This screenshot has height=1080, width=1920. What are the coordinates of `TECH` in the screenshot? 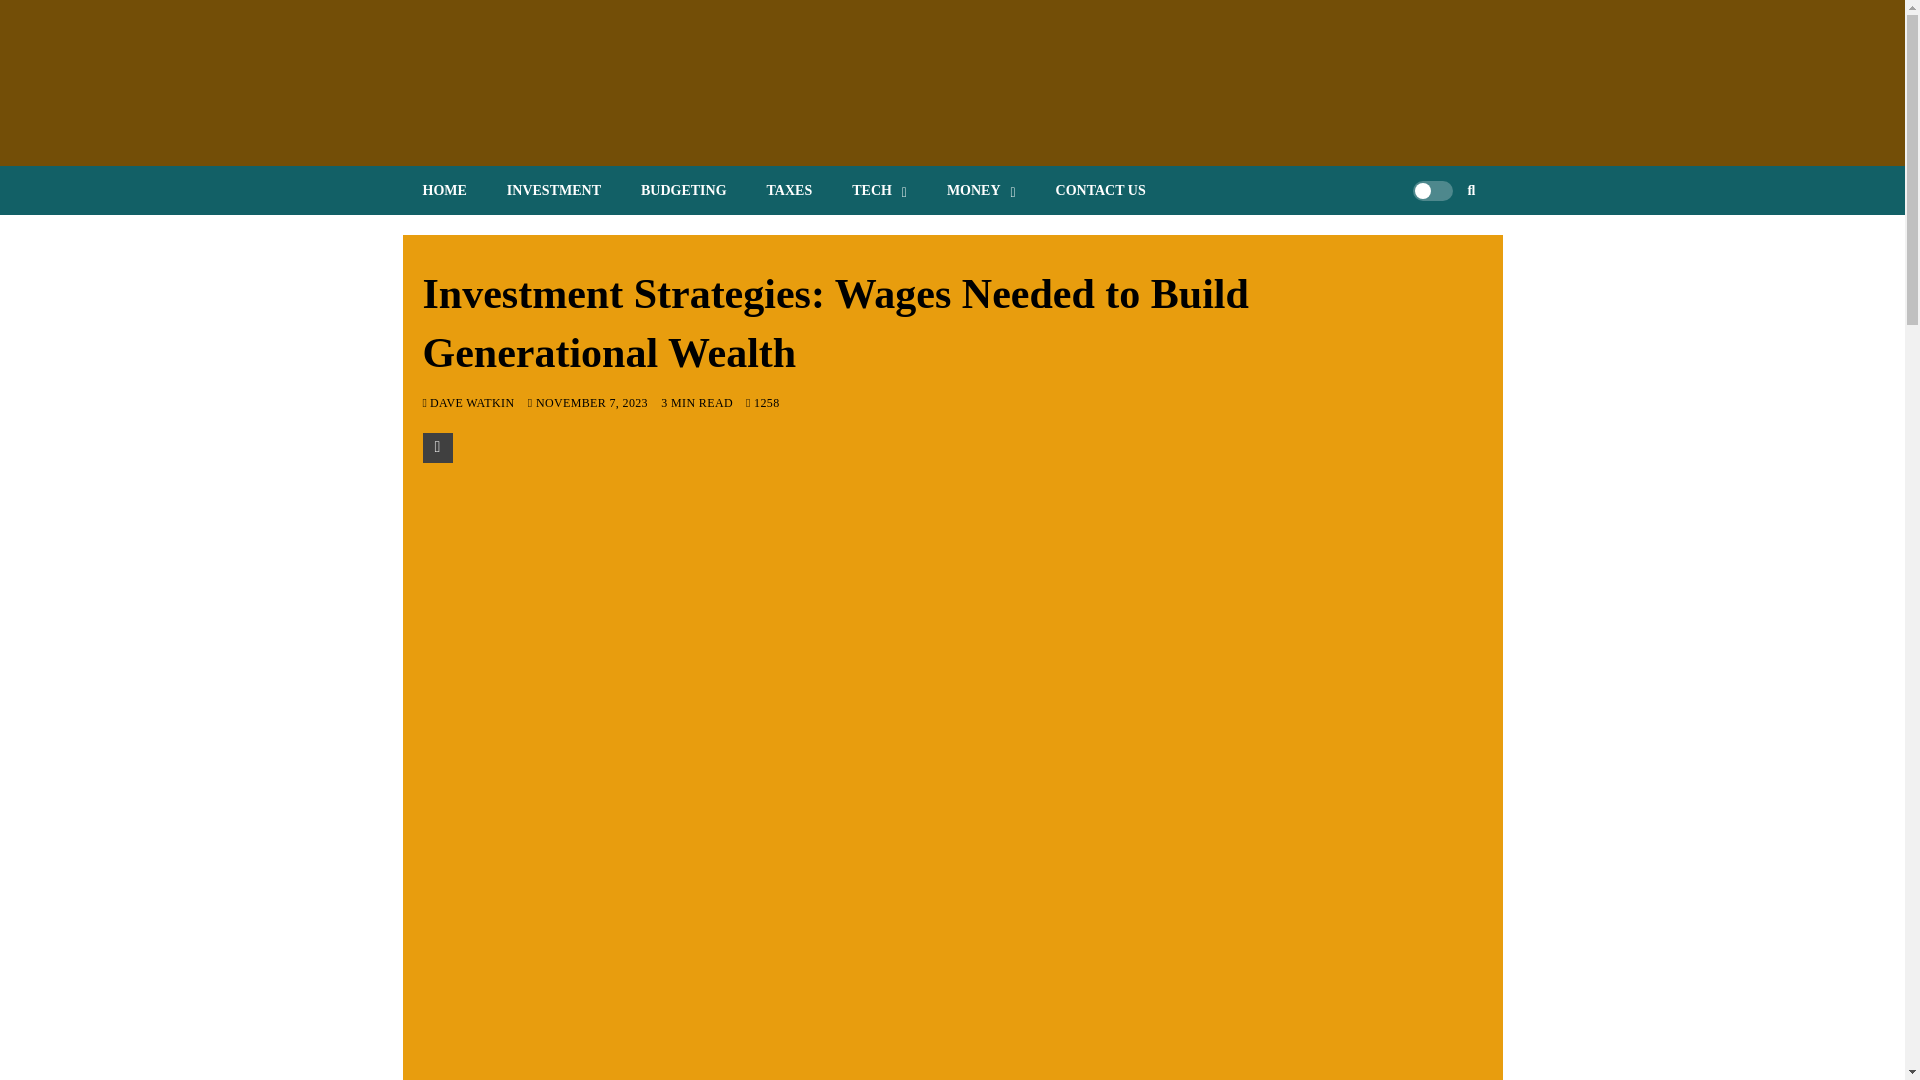 It's located at (879, 190).